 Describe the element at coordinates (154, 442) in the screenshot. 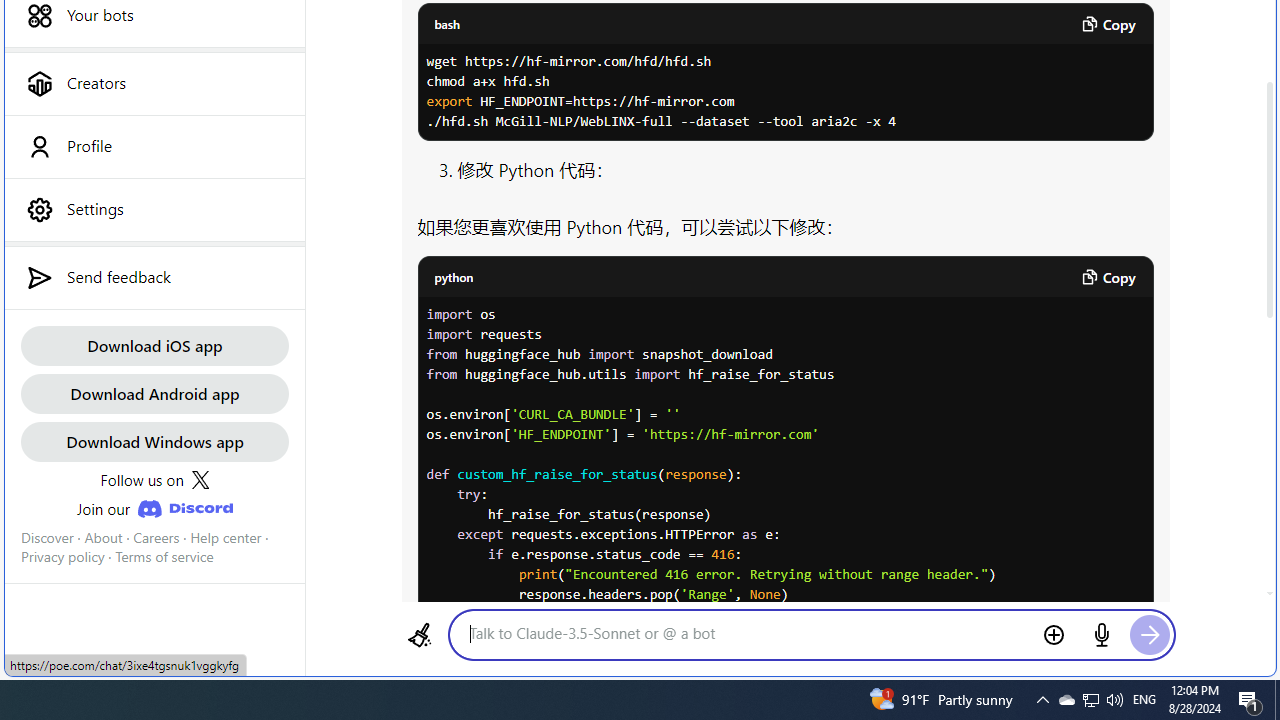

I see `Download Windows app` at that location.